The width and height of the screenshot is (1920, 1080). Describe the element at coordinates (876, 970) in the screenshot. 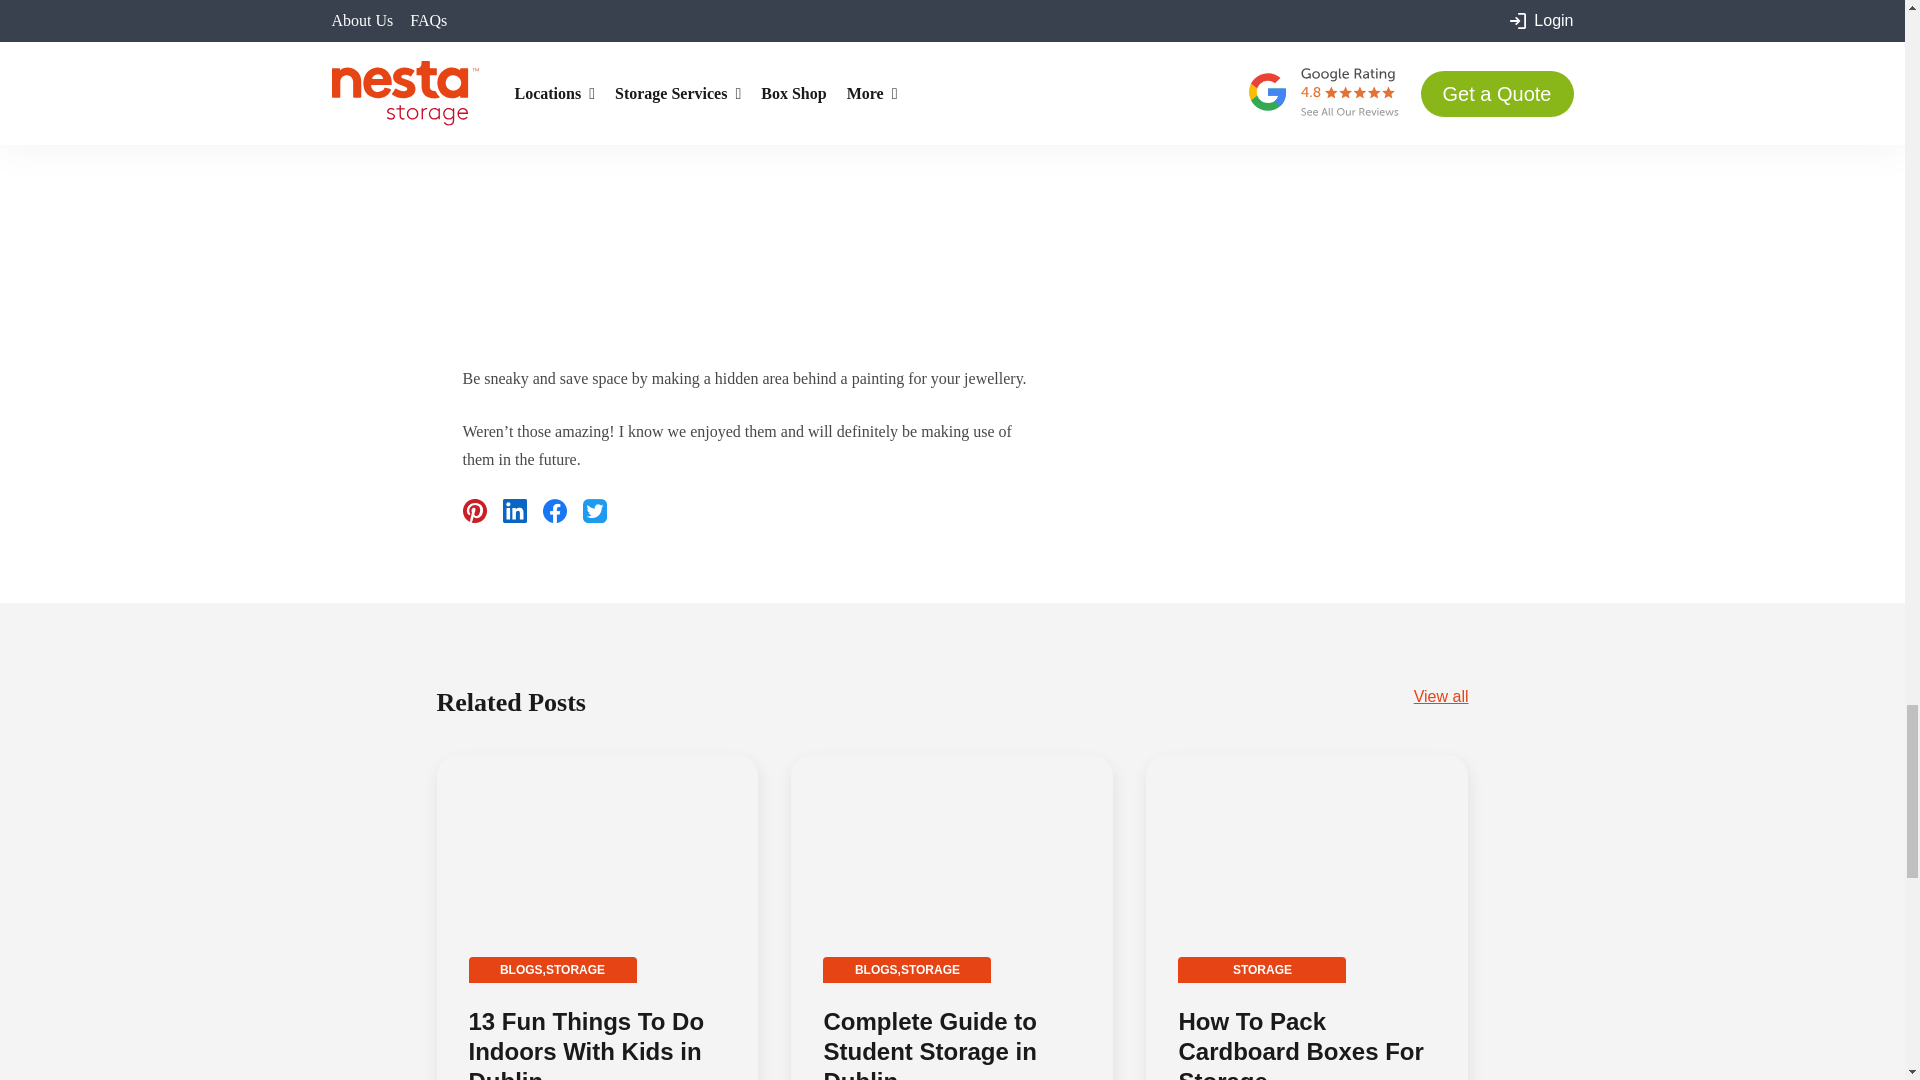

I see `Blogs` at that location.